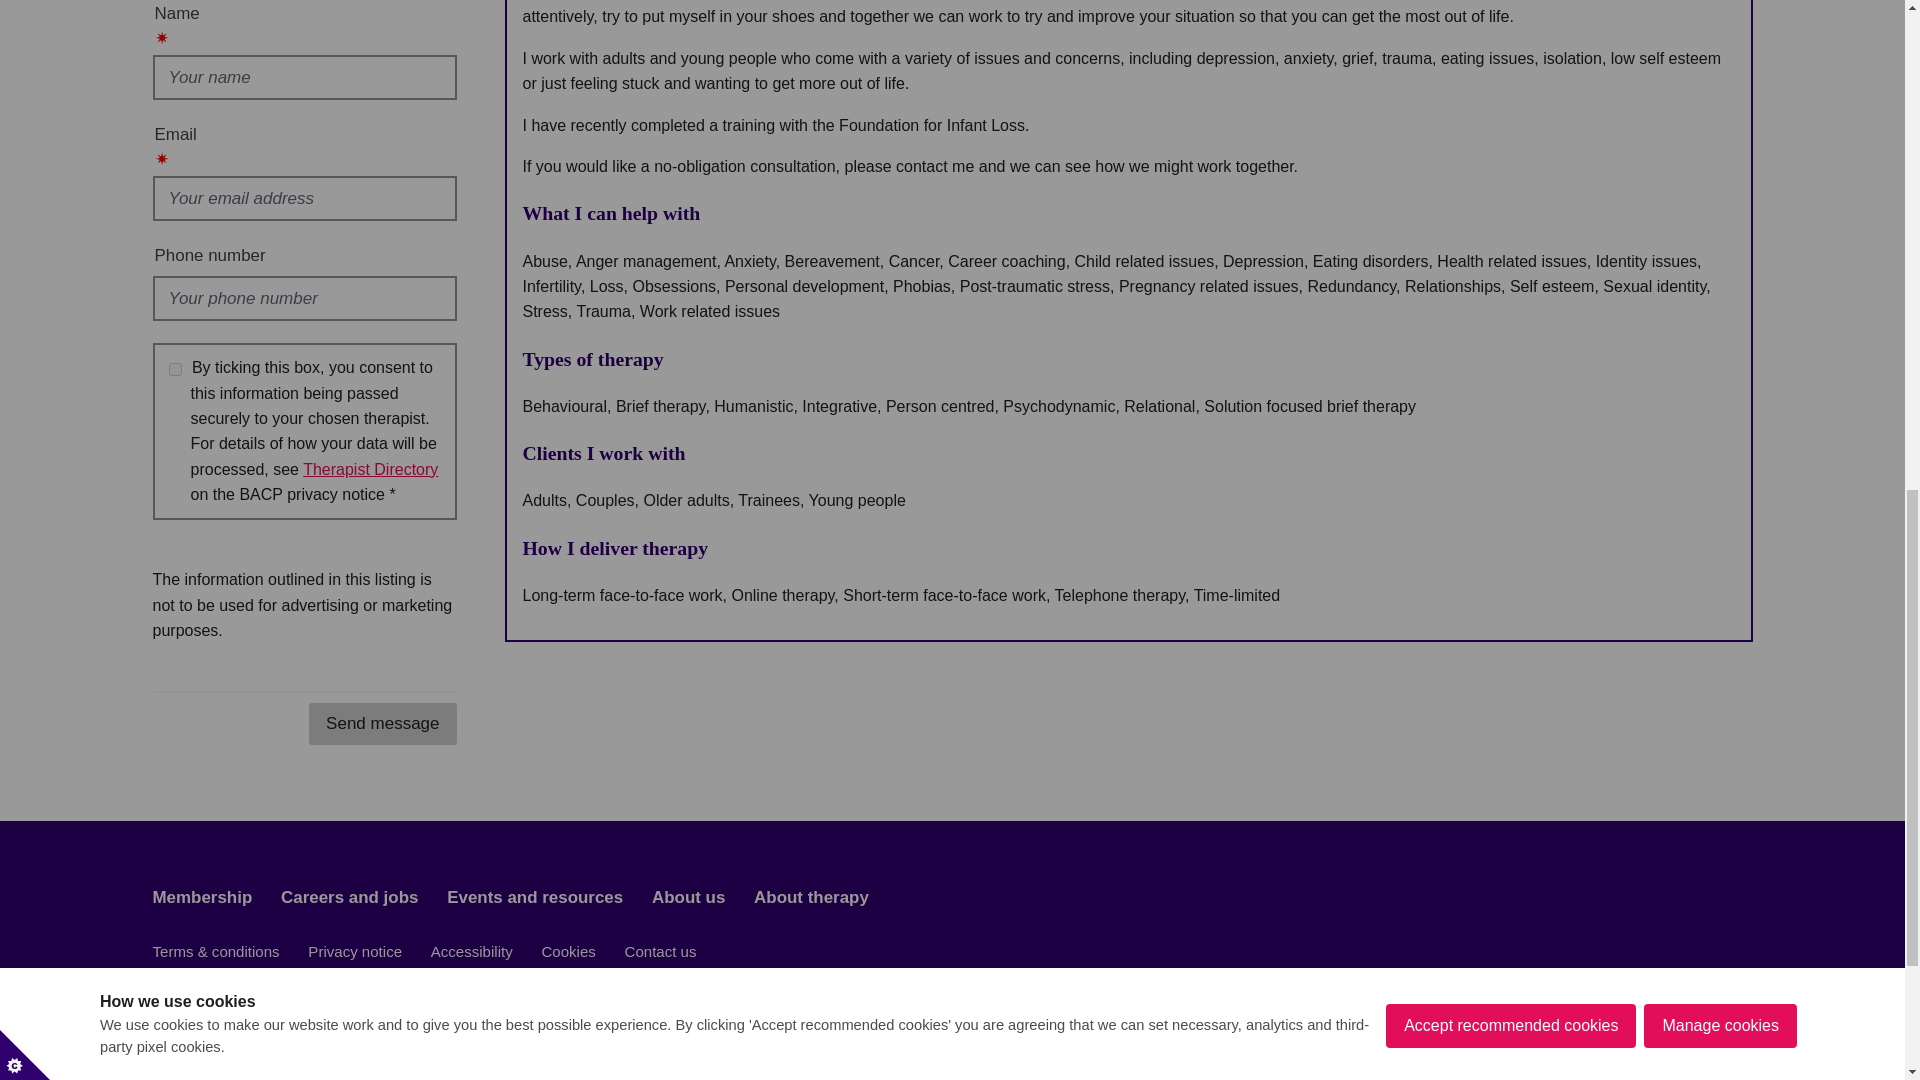  Describe the element at coordinates (1510, 23) in the screenshot. I see `Accept recommended cookies` at that location.